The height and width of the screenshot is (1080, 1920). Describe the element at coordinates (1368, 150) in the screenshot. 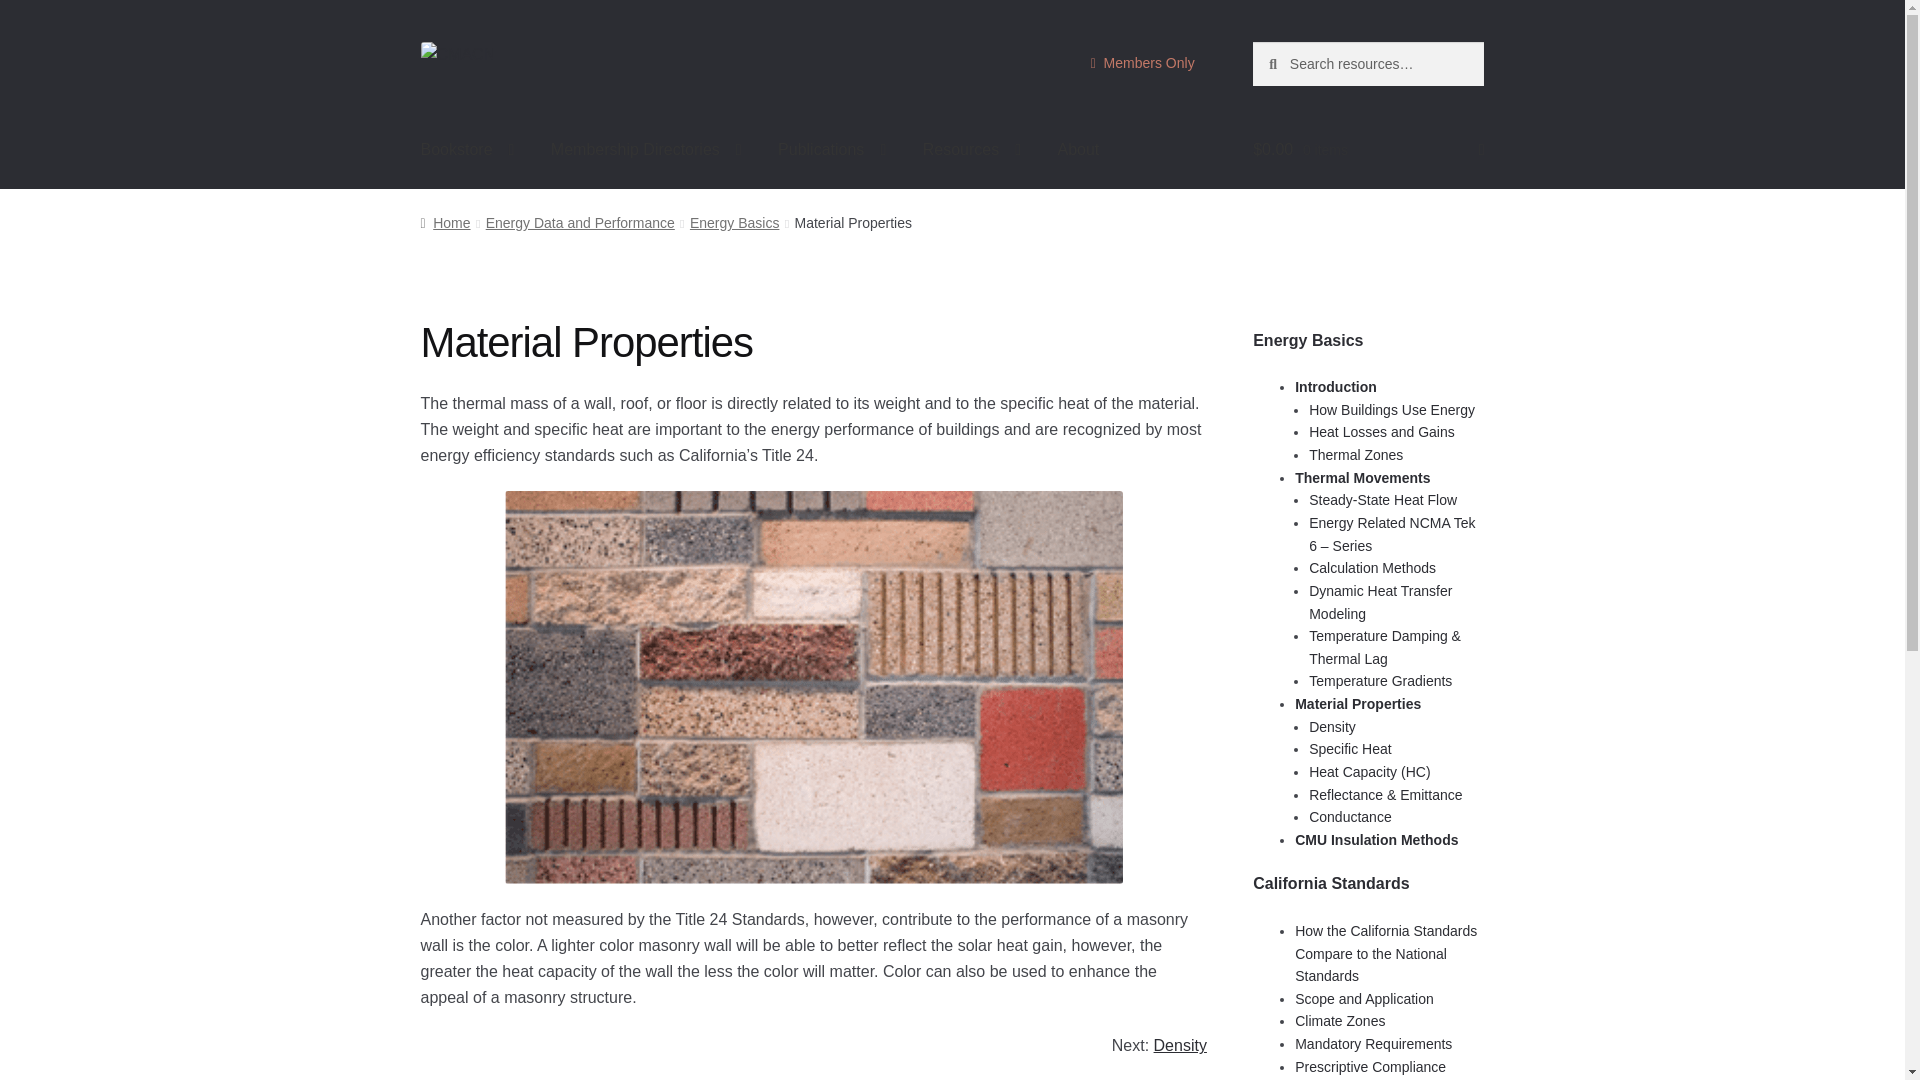

I see `View your shopping cart` at that location.